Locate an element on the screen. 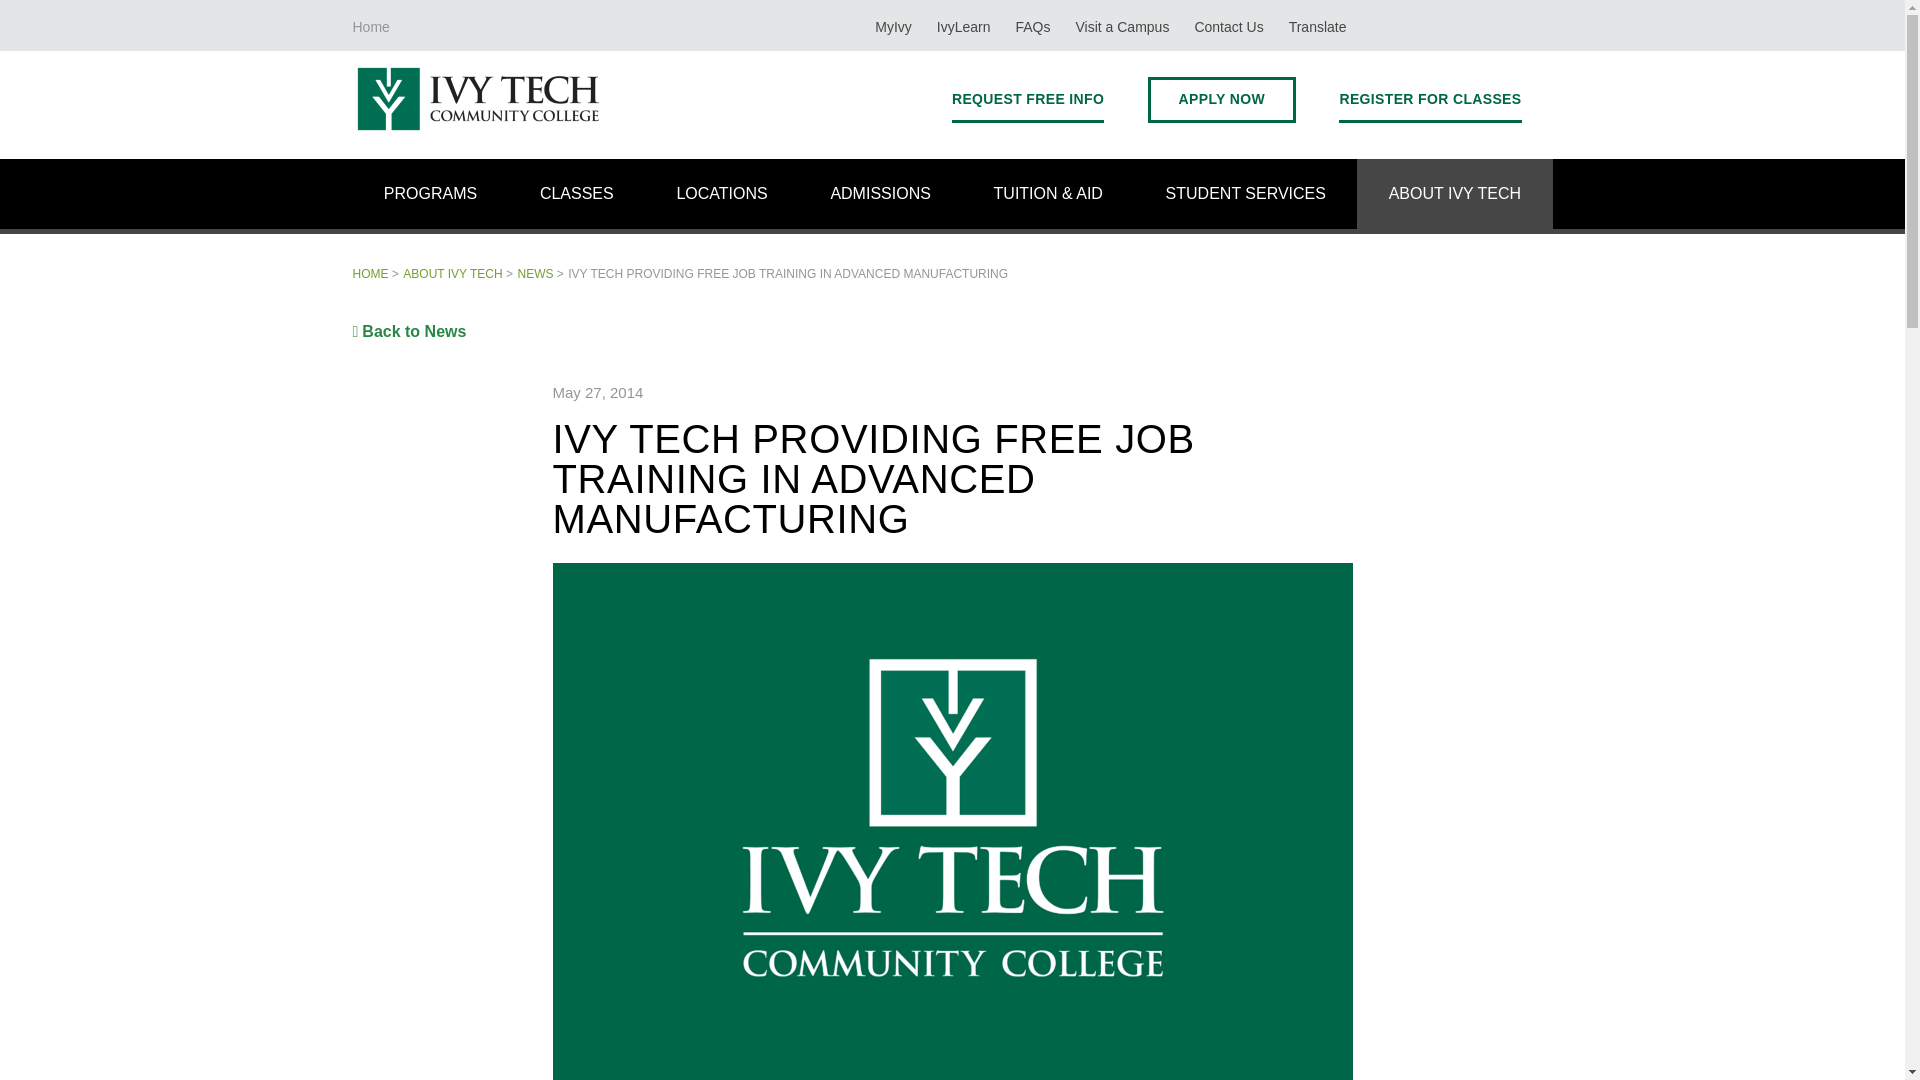  REQUEST FREE INFO is located at coordinates (1028, 99).